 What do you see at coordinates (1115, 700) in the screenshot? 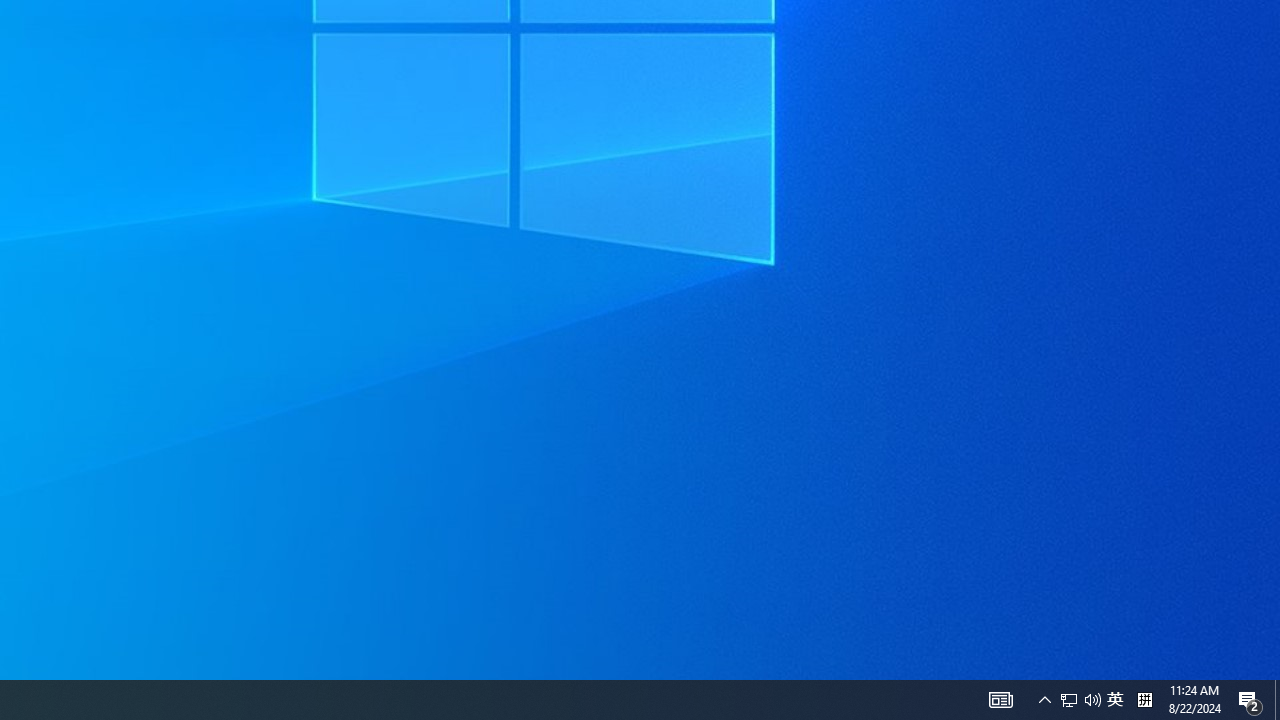
I see `AutomationID: 4105` at bounding box center [1115, 700].